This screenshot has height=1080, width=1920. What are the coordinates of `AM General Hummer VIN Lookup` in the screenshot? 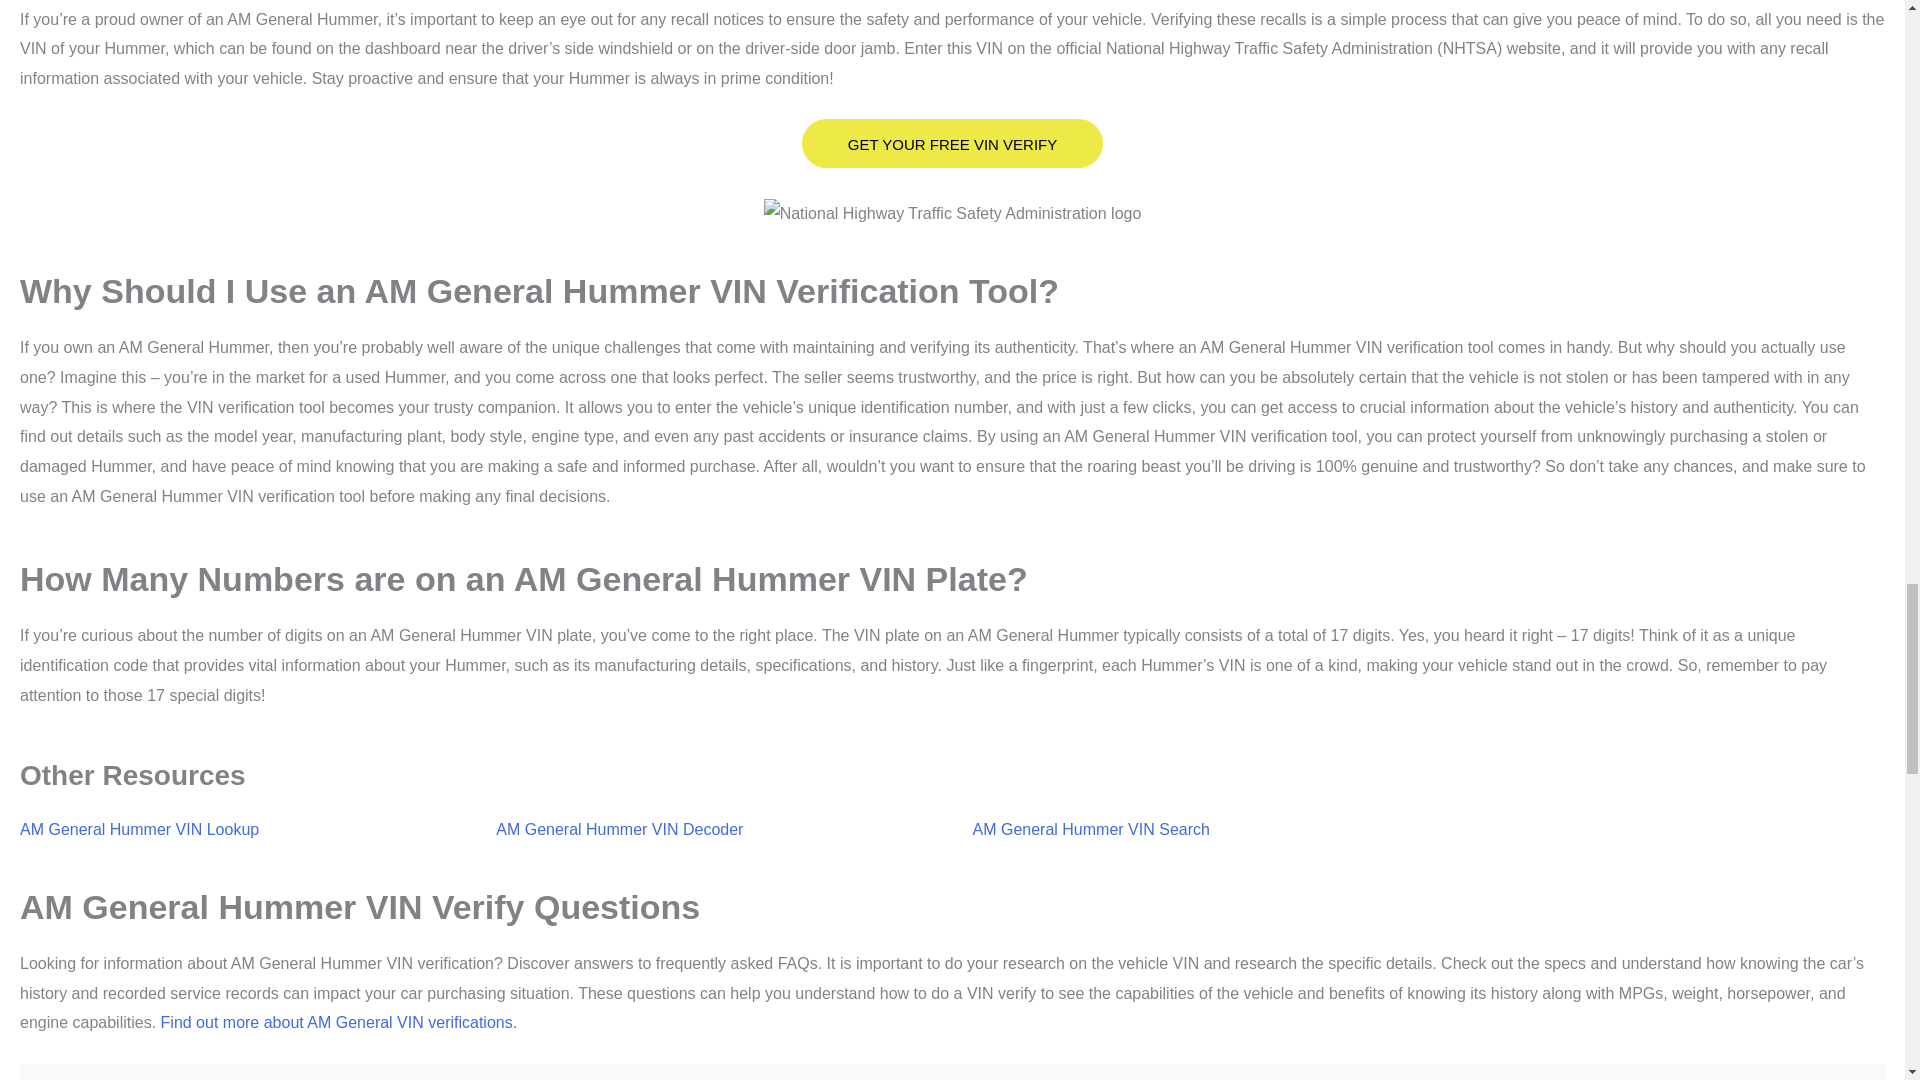 It's located at (139, 829).